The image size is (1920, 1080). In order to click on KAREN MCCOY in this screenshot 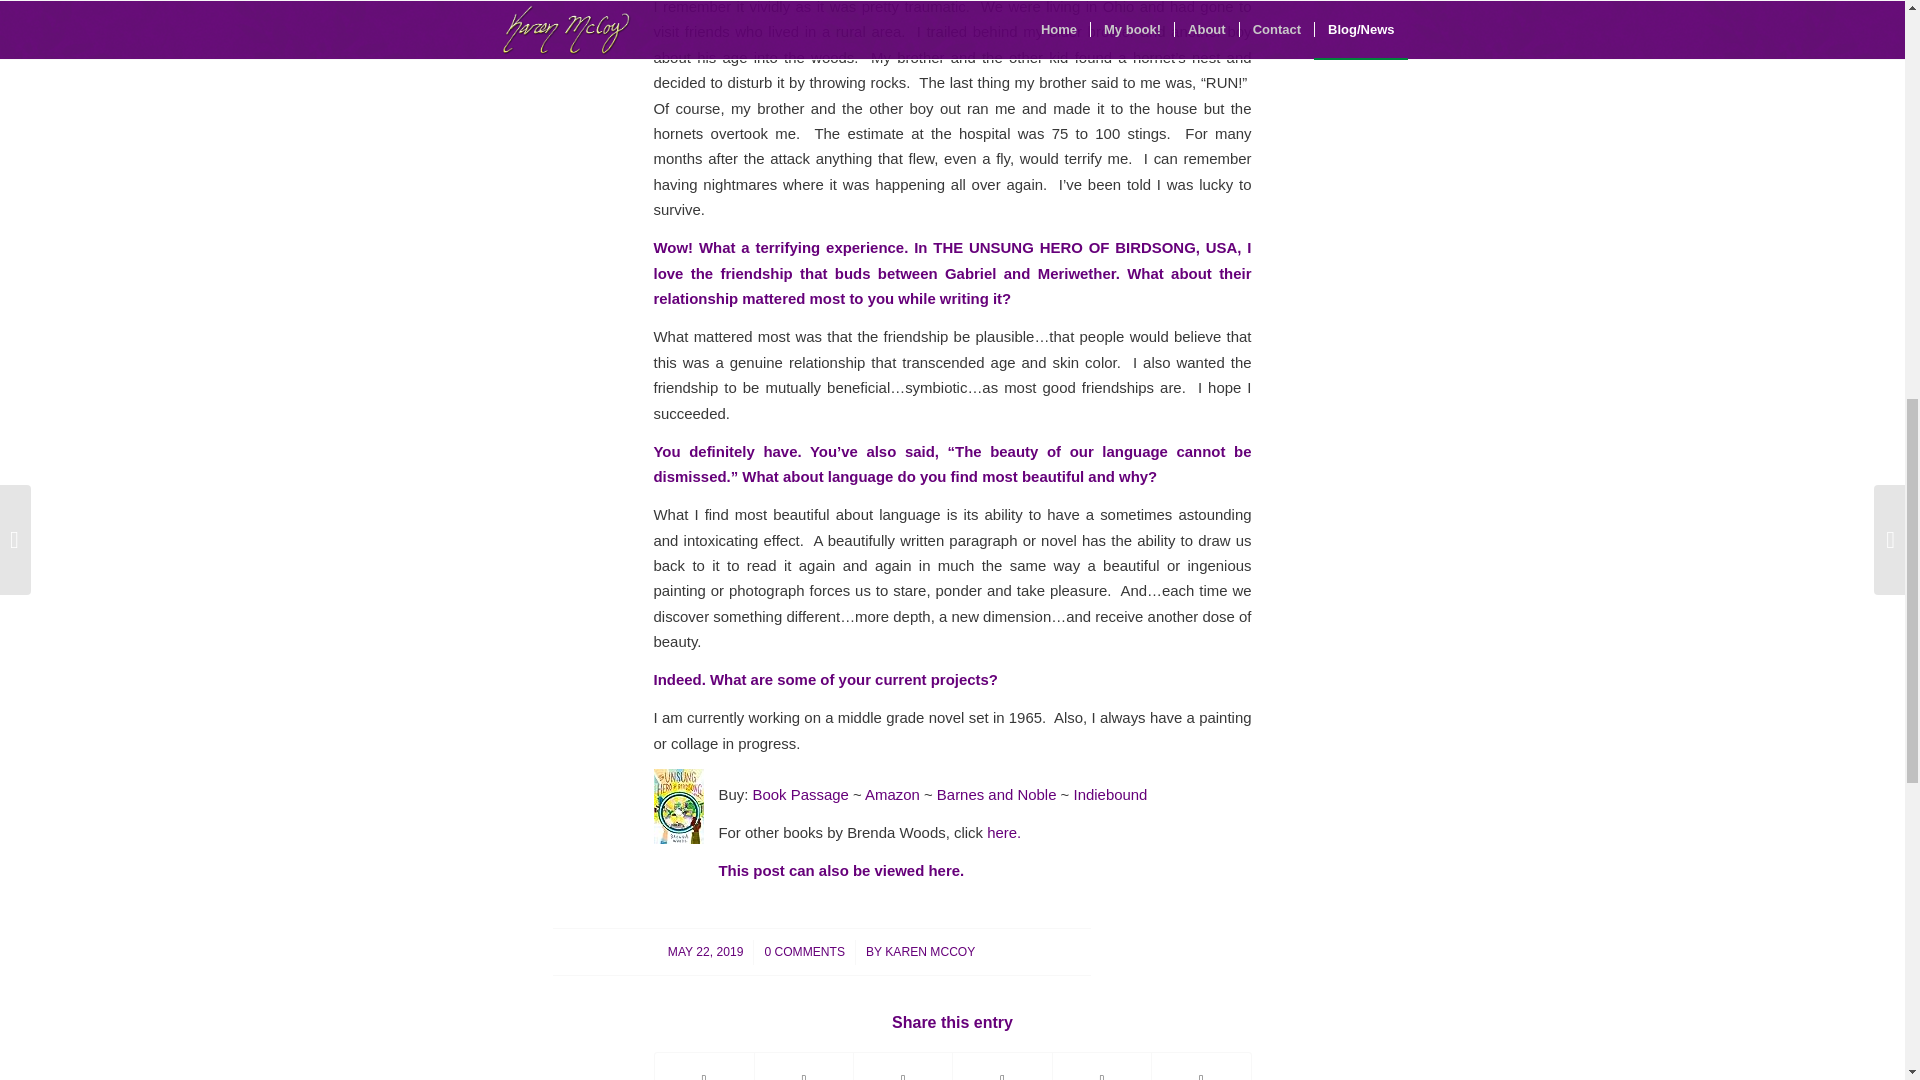, I will do `click(930, 952)`.